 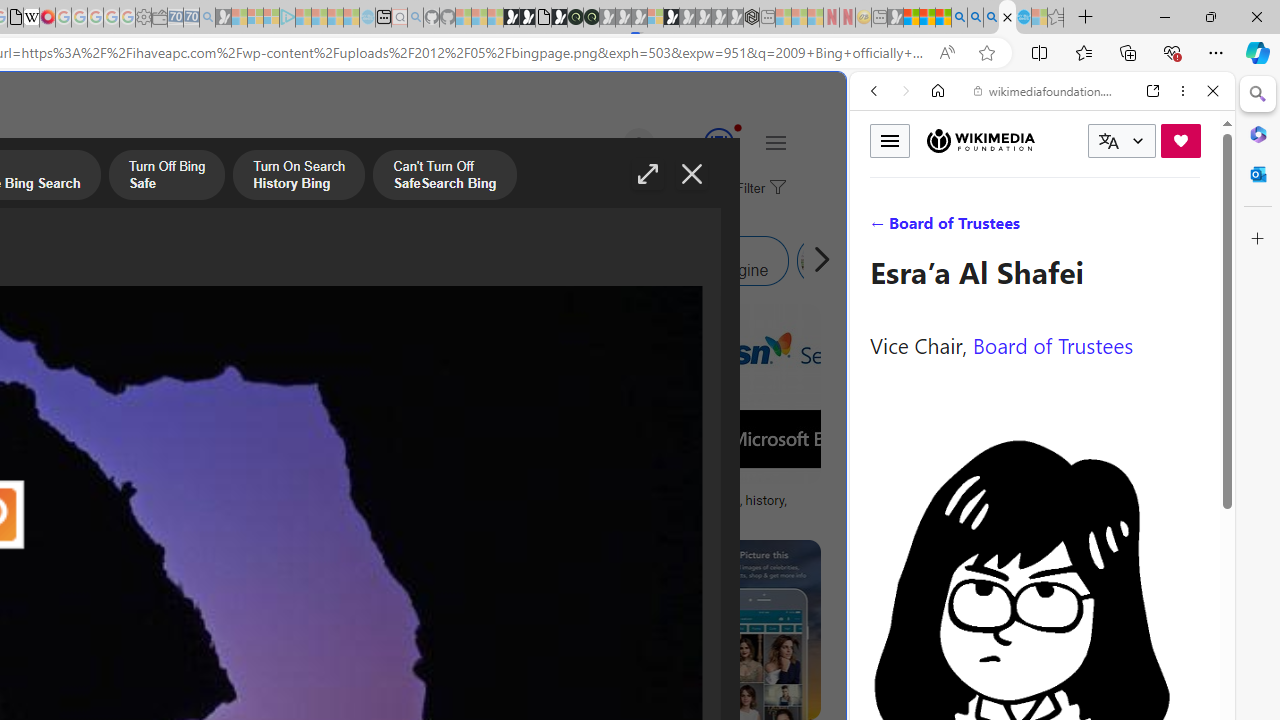 What do you see at coordinates (1023, 18) in the screenshot?
I see `Services - Maintenance | Sky Blue Bikes - Sky Blue Bikes` at bounding box center [1023, 18].